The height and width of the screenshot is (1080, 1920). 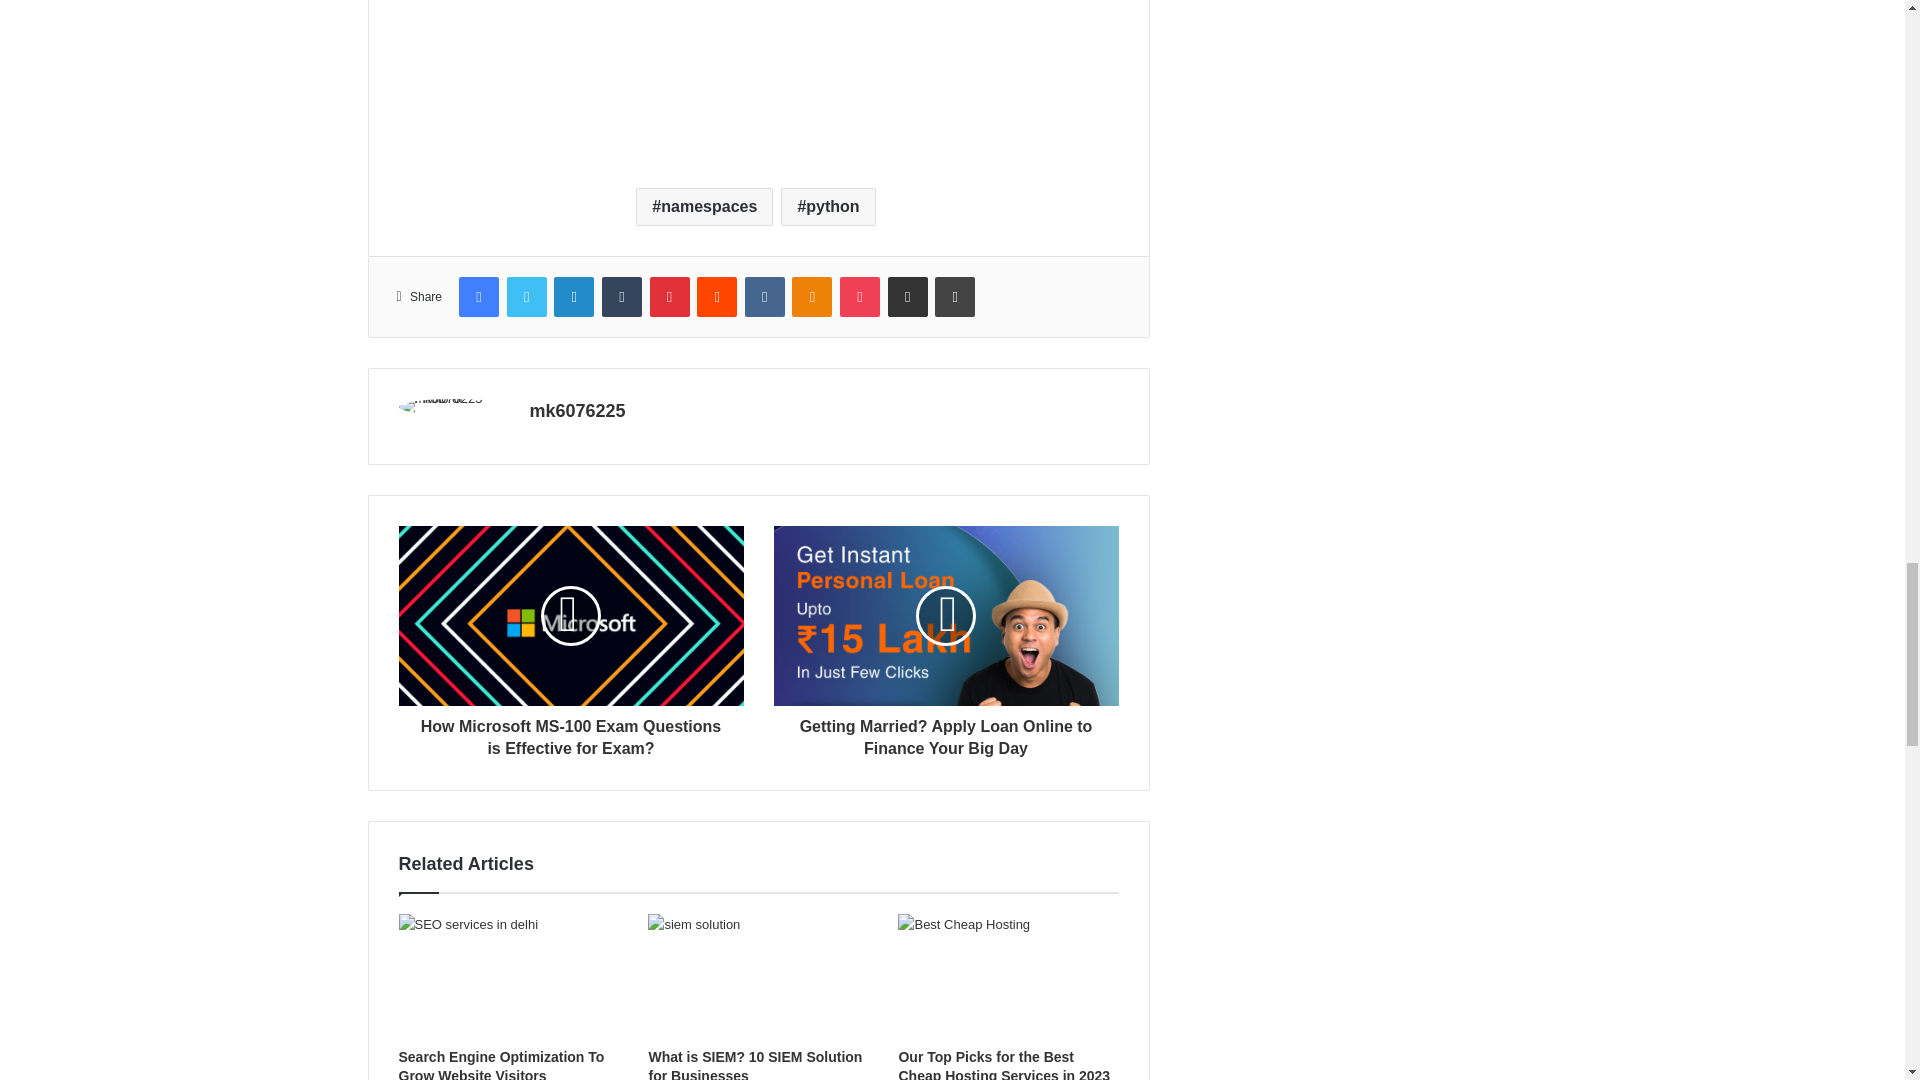 I want to click on Facebook, so click(x=478, y=296).